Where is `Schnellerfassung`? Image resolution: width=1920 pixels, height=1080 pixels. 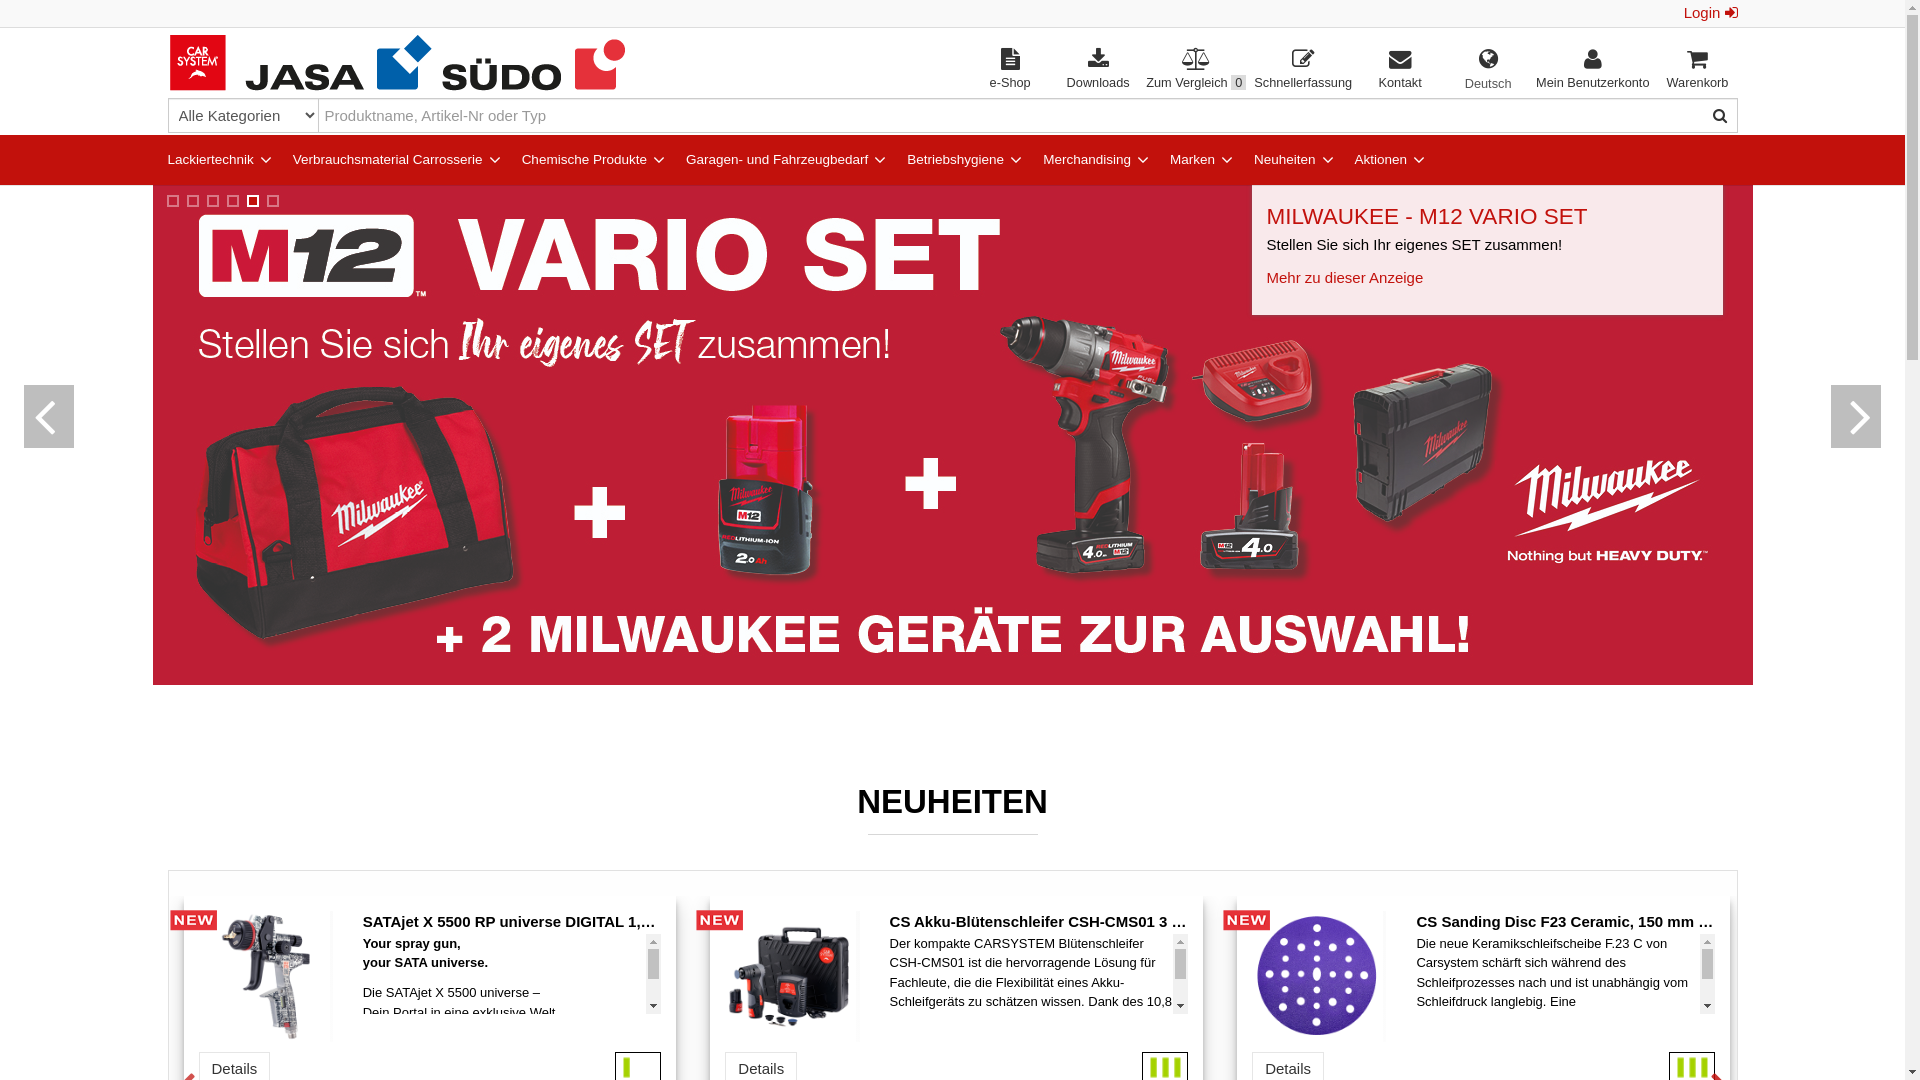 Schnellerfassung is located at coordinates (1303, 70).